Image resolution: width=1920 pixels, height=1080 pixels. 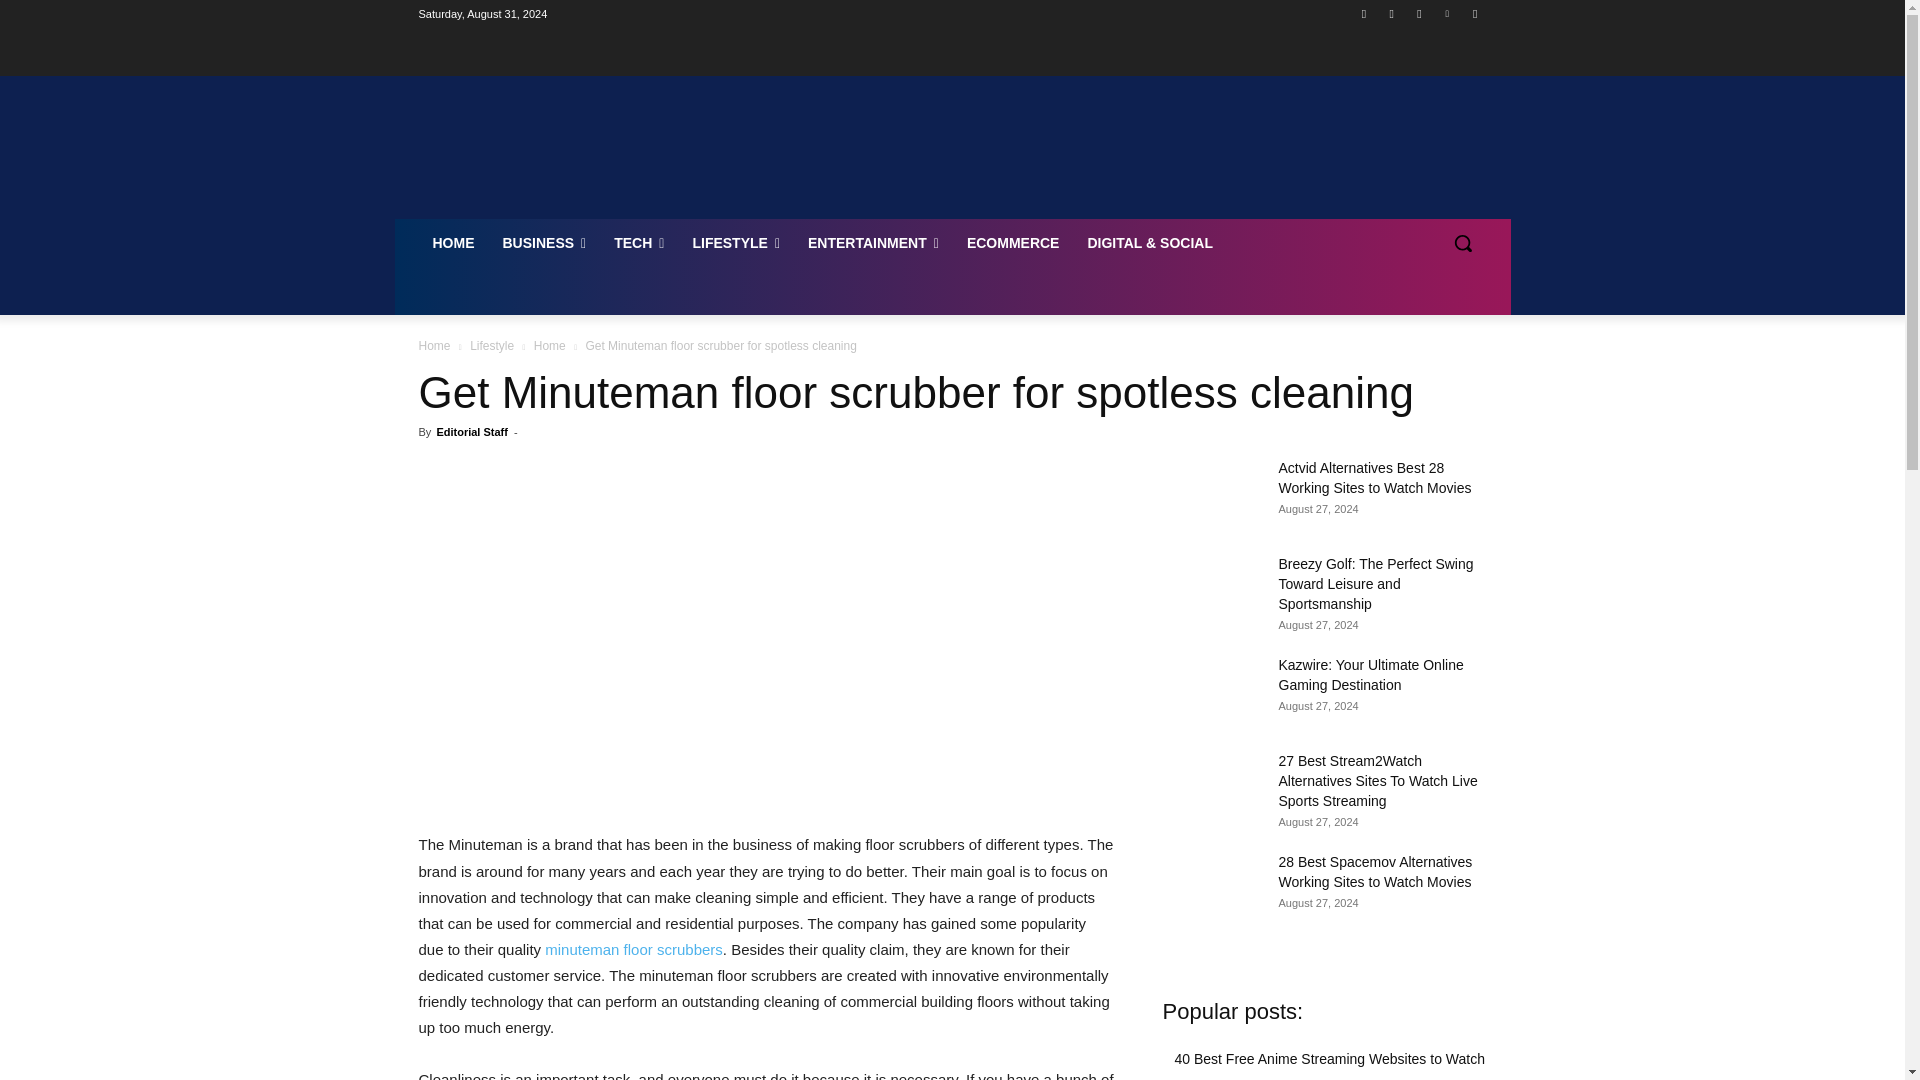 What do you see at coordinates (1418, 13) in the screenshot?
I see `Twitter` at bounding box center [1418, 13].